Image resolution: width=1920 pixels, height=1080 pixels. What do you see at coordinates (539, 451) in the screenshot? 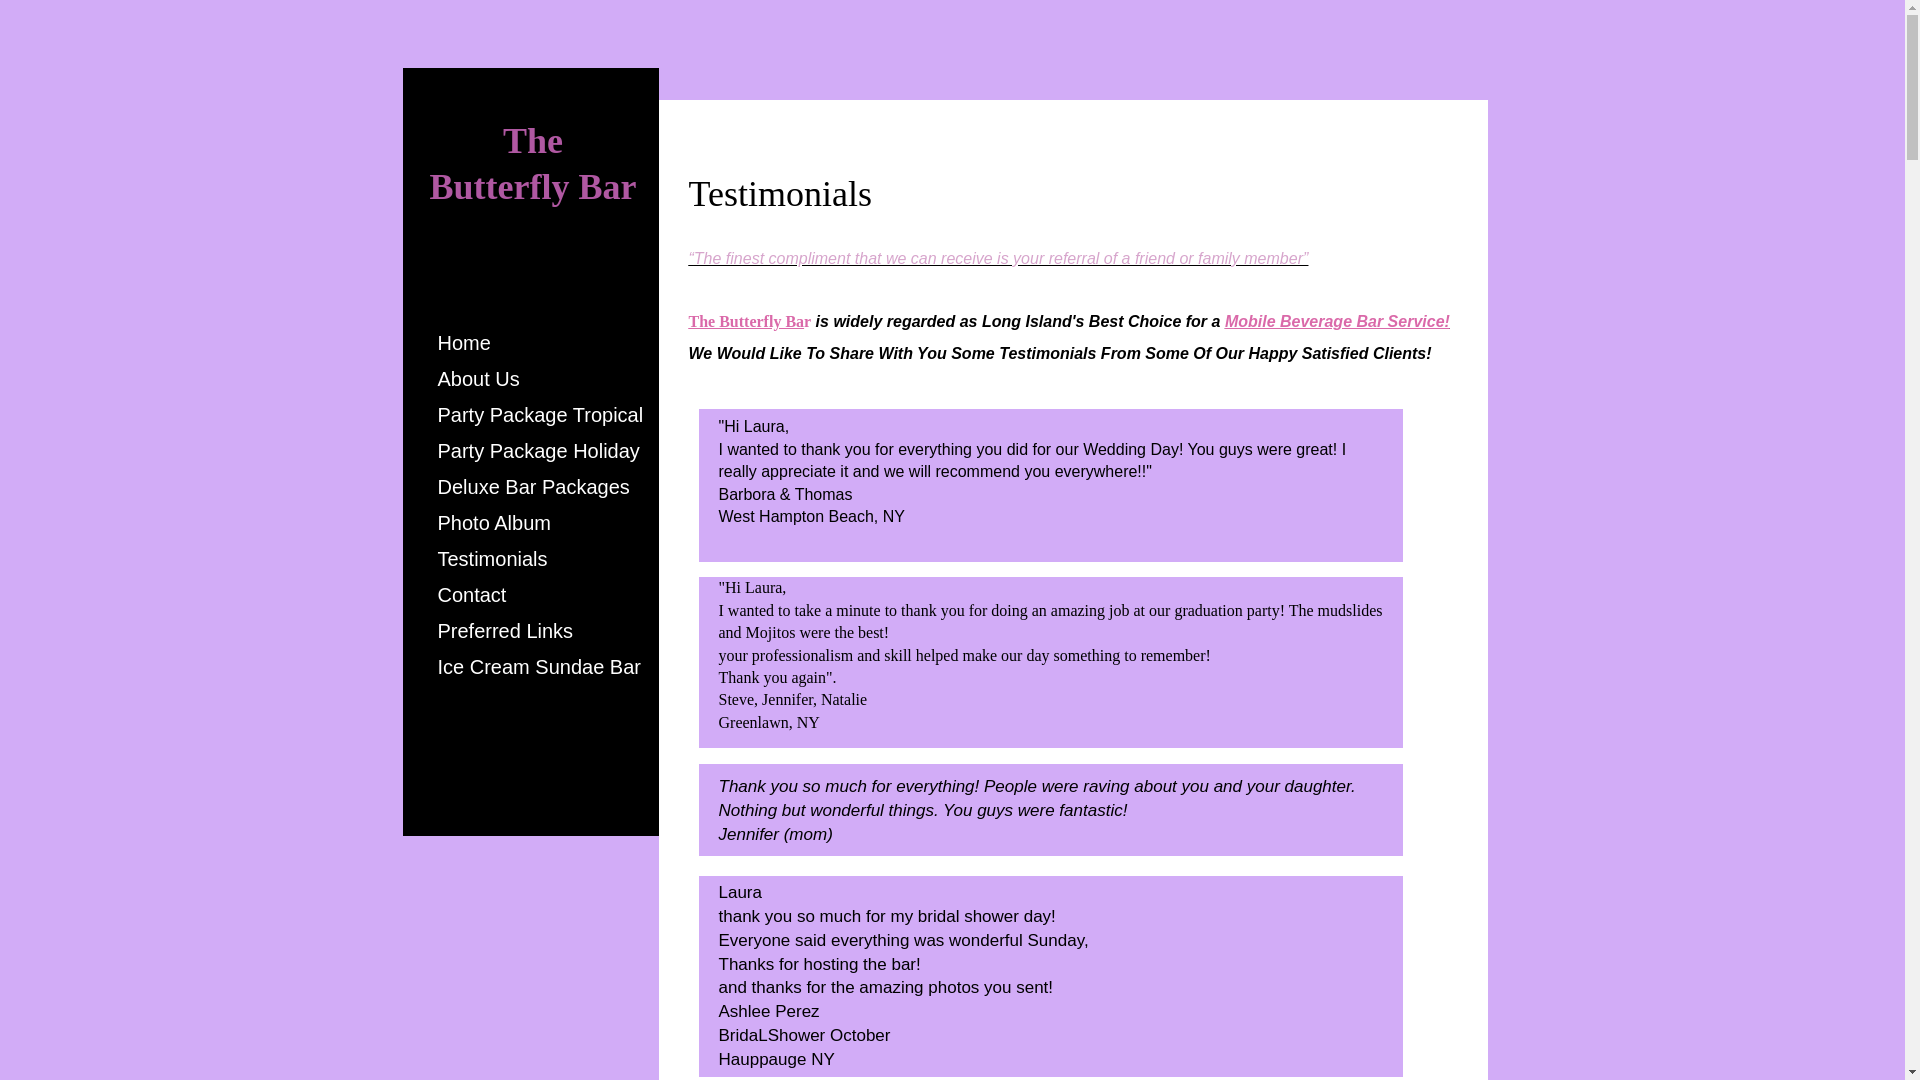
I see `Party Package Holiday` at bounding box center [539, 451].